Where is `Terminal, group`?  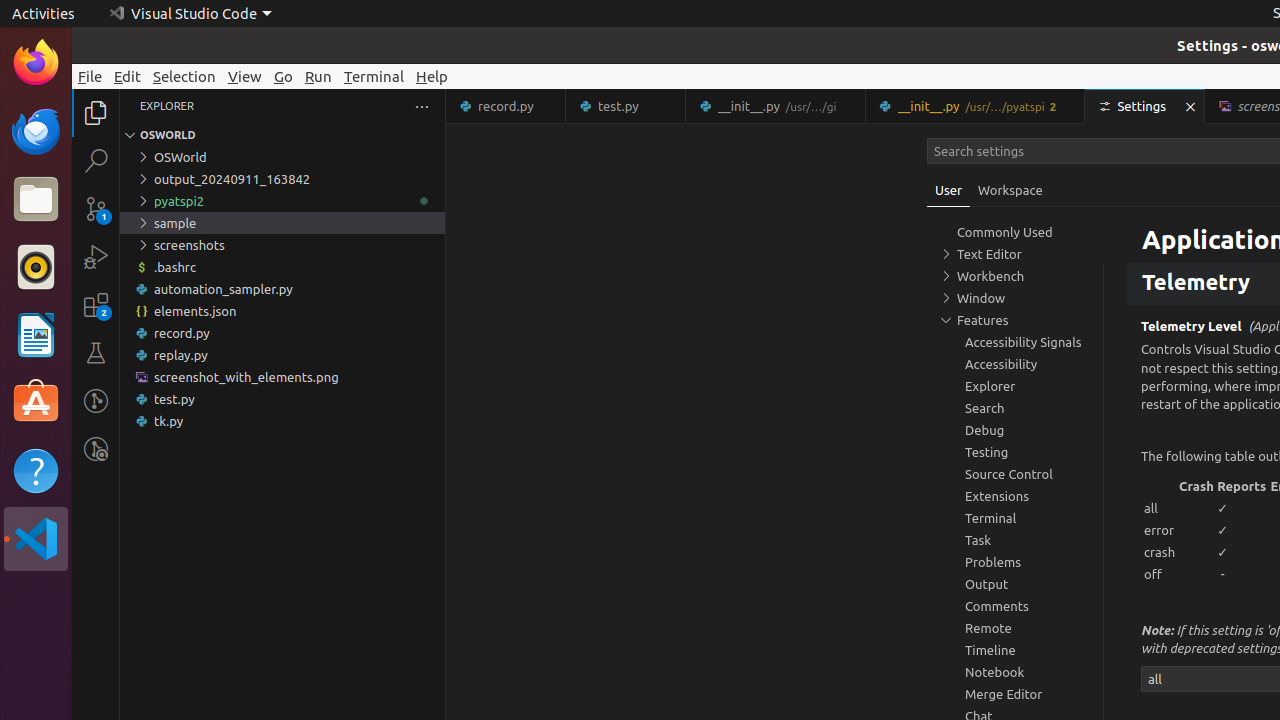
Terminal, group is located at coordinates (1015, 518).